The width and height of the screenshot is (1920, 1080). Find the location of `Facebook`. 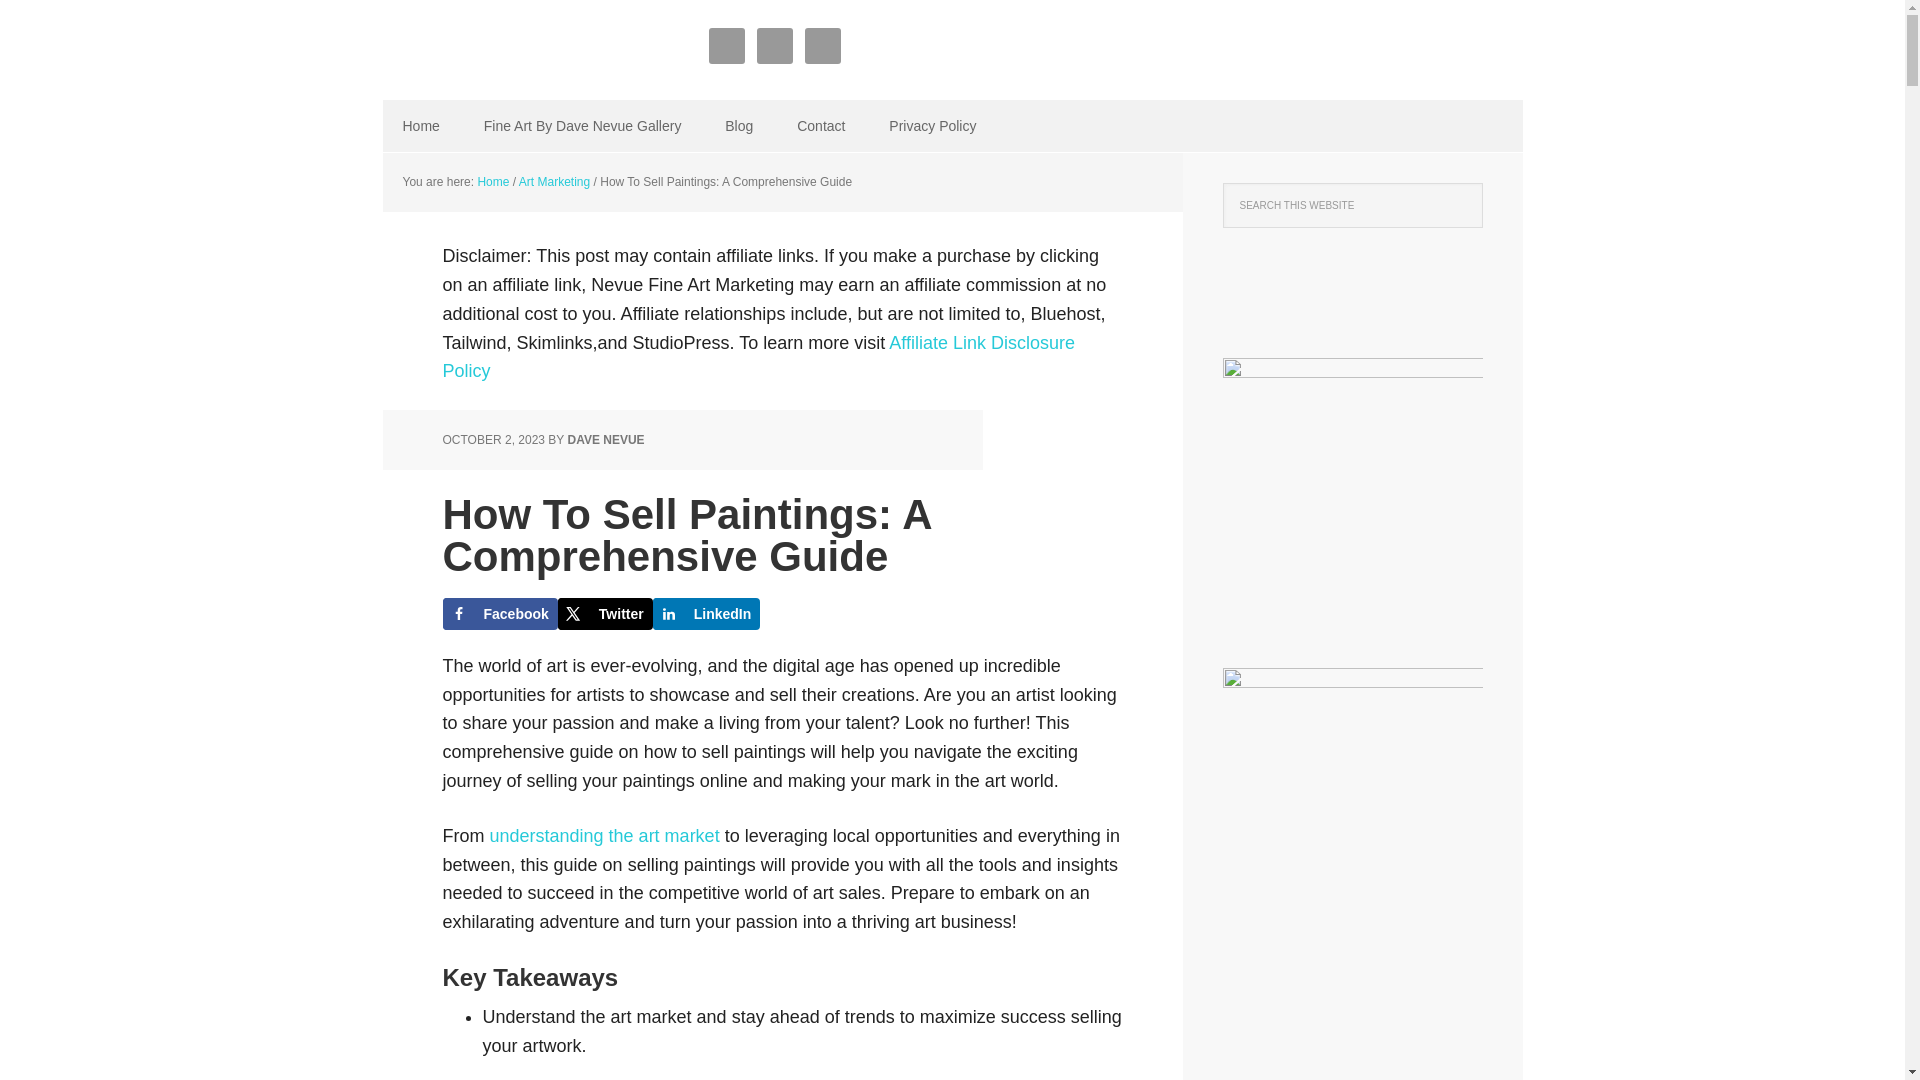

Facebook is located at coordinates (498, 614).